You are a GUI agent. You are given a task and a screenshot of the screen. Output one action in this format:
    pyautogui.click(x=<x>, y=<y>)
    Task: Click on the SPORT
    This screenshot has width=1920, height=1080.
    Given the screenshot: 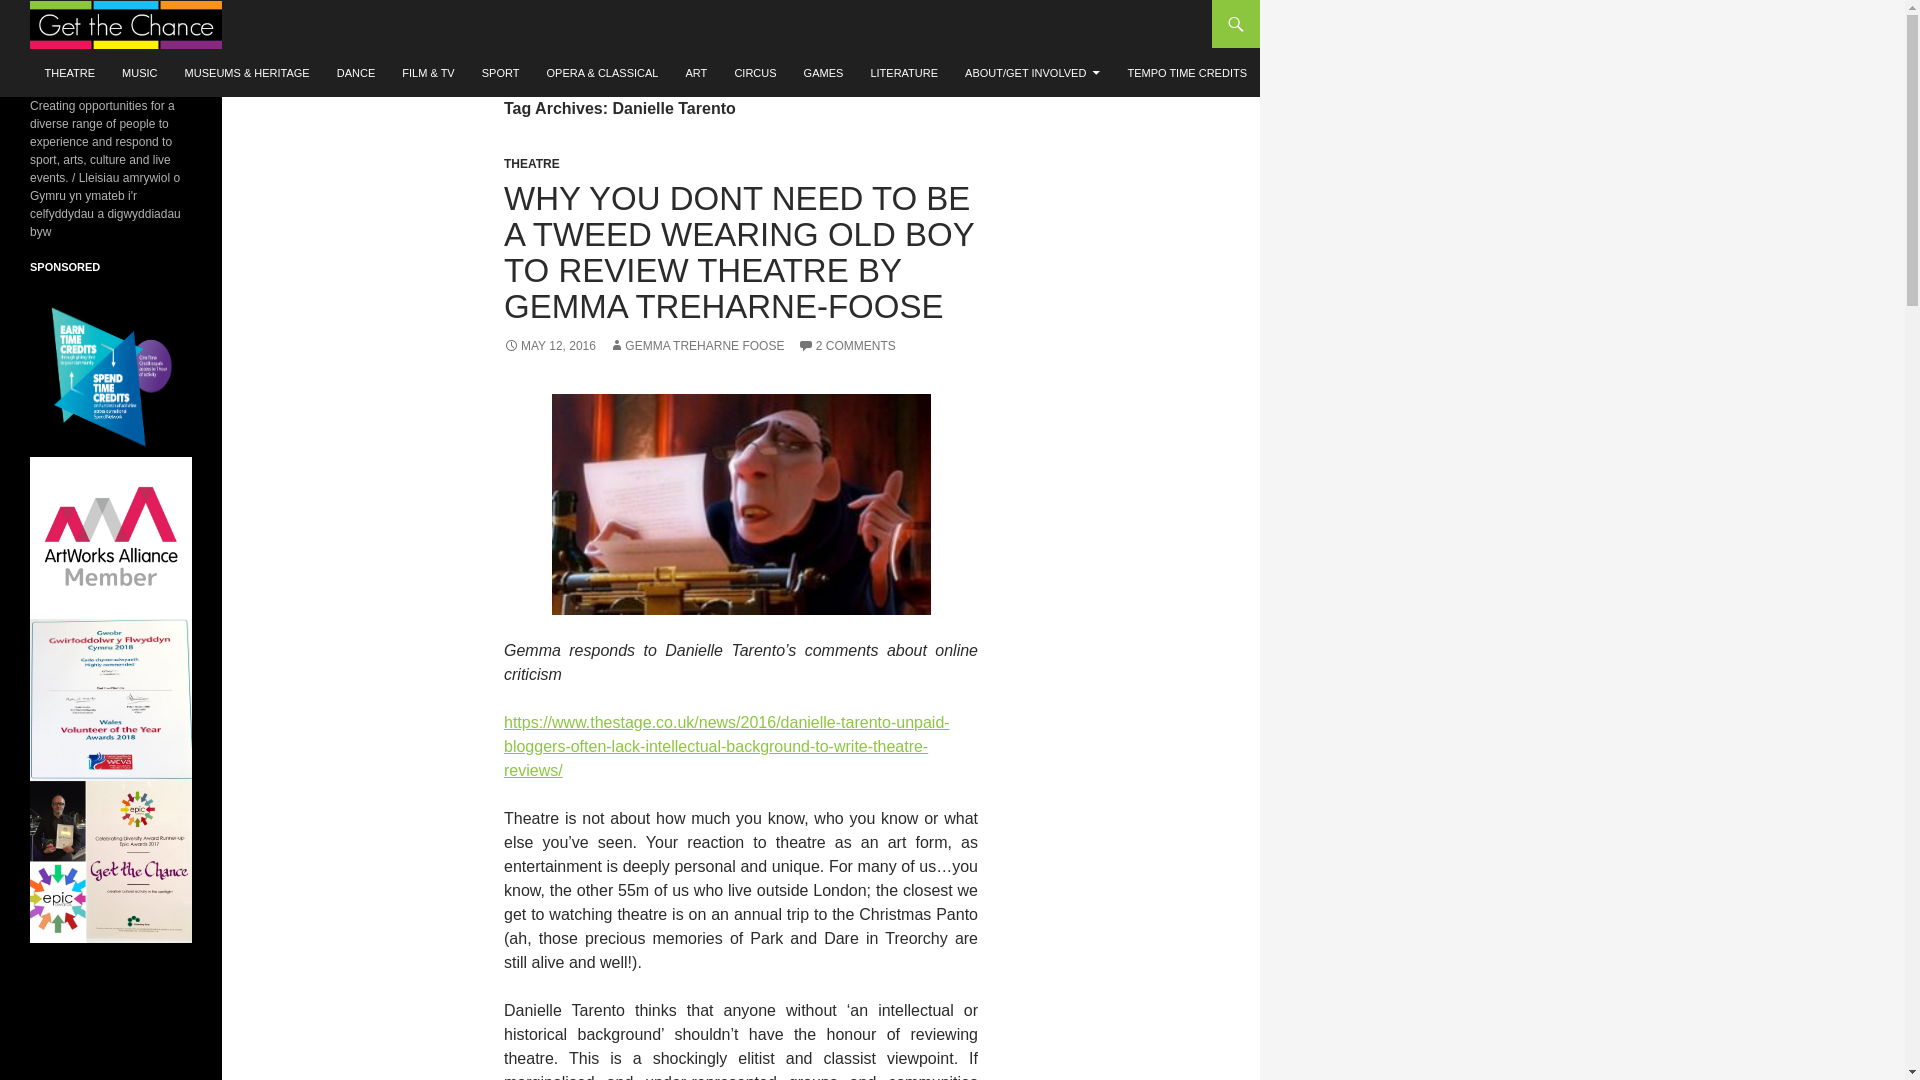 What is the action you would take?
    pyautogui.click(x=500, y=72)
    